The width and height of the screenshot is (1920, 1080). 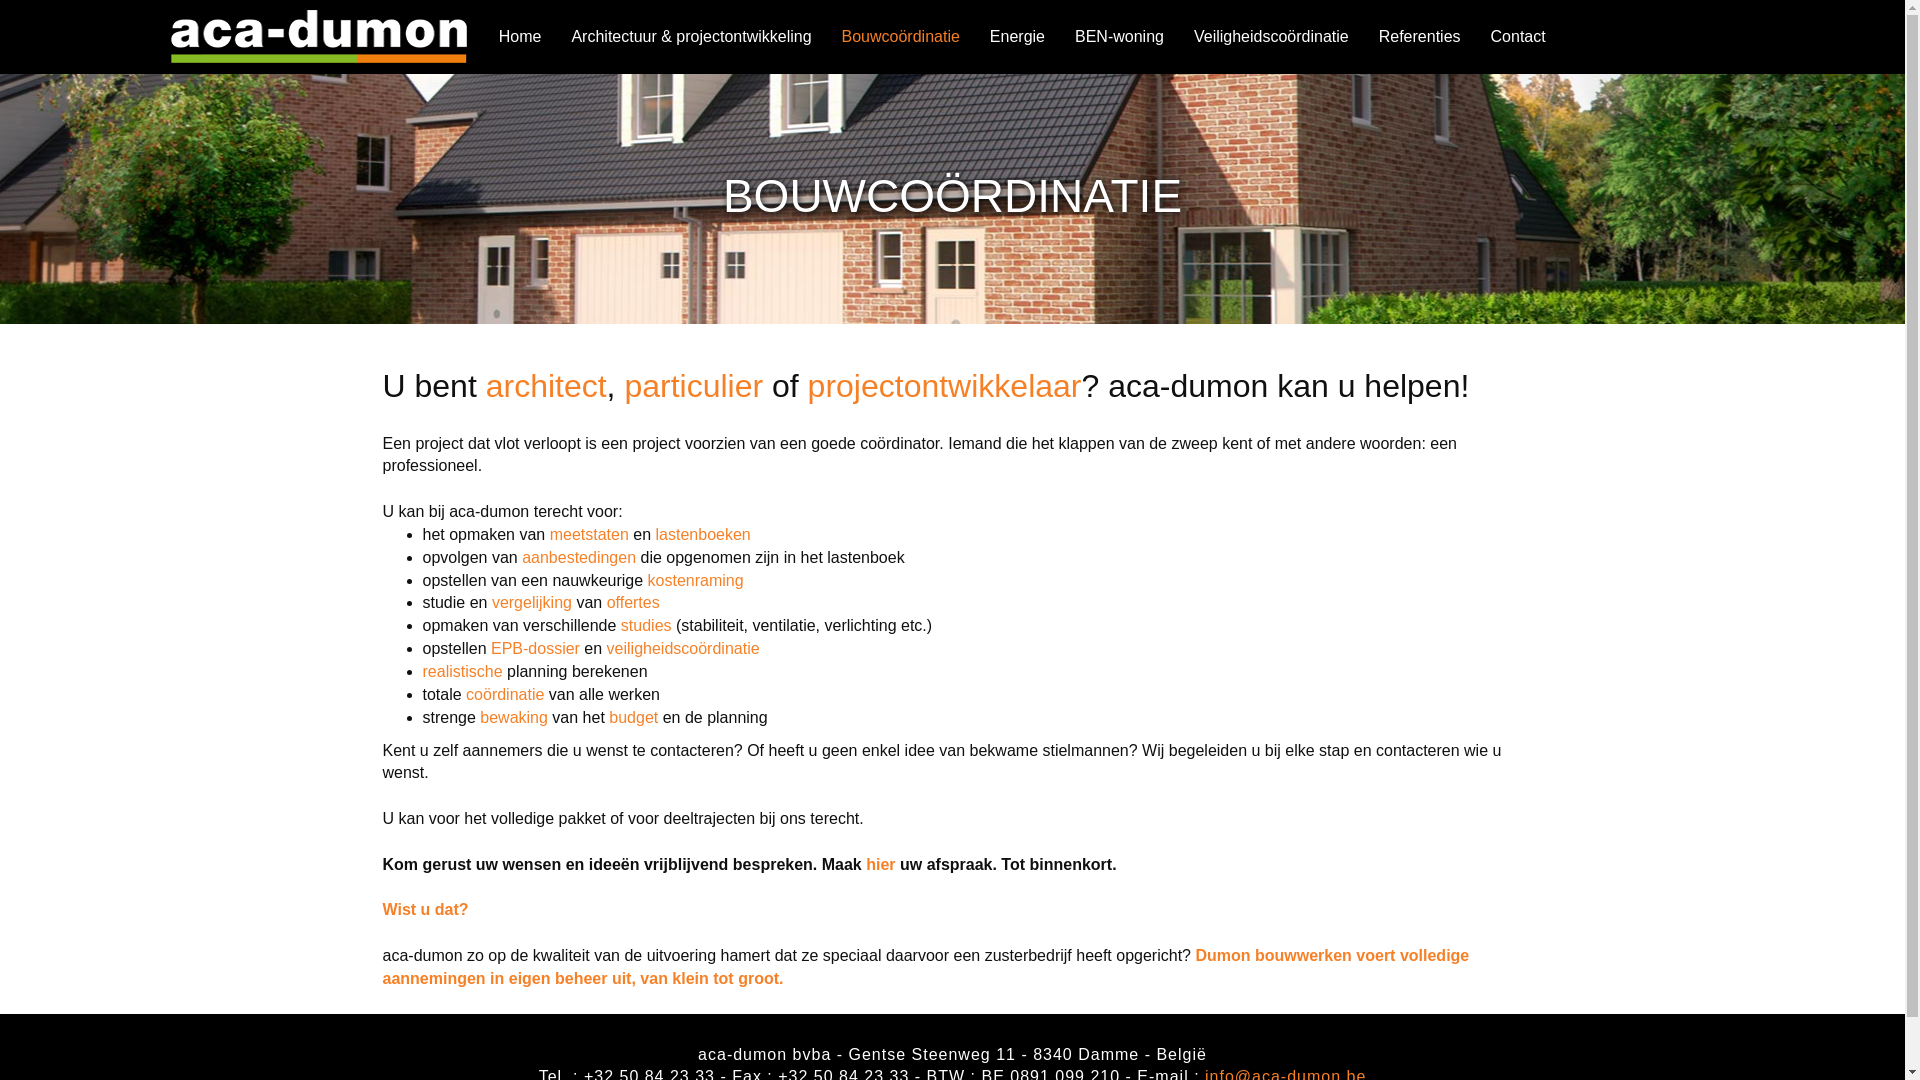 What do you see at coordinates (691, 37) in the screenshot?
I see `Architectuur & projectontwikkeling` at bounding box center [691, 37].